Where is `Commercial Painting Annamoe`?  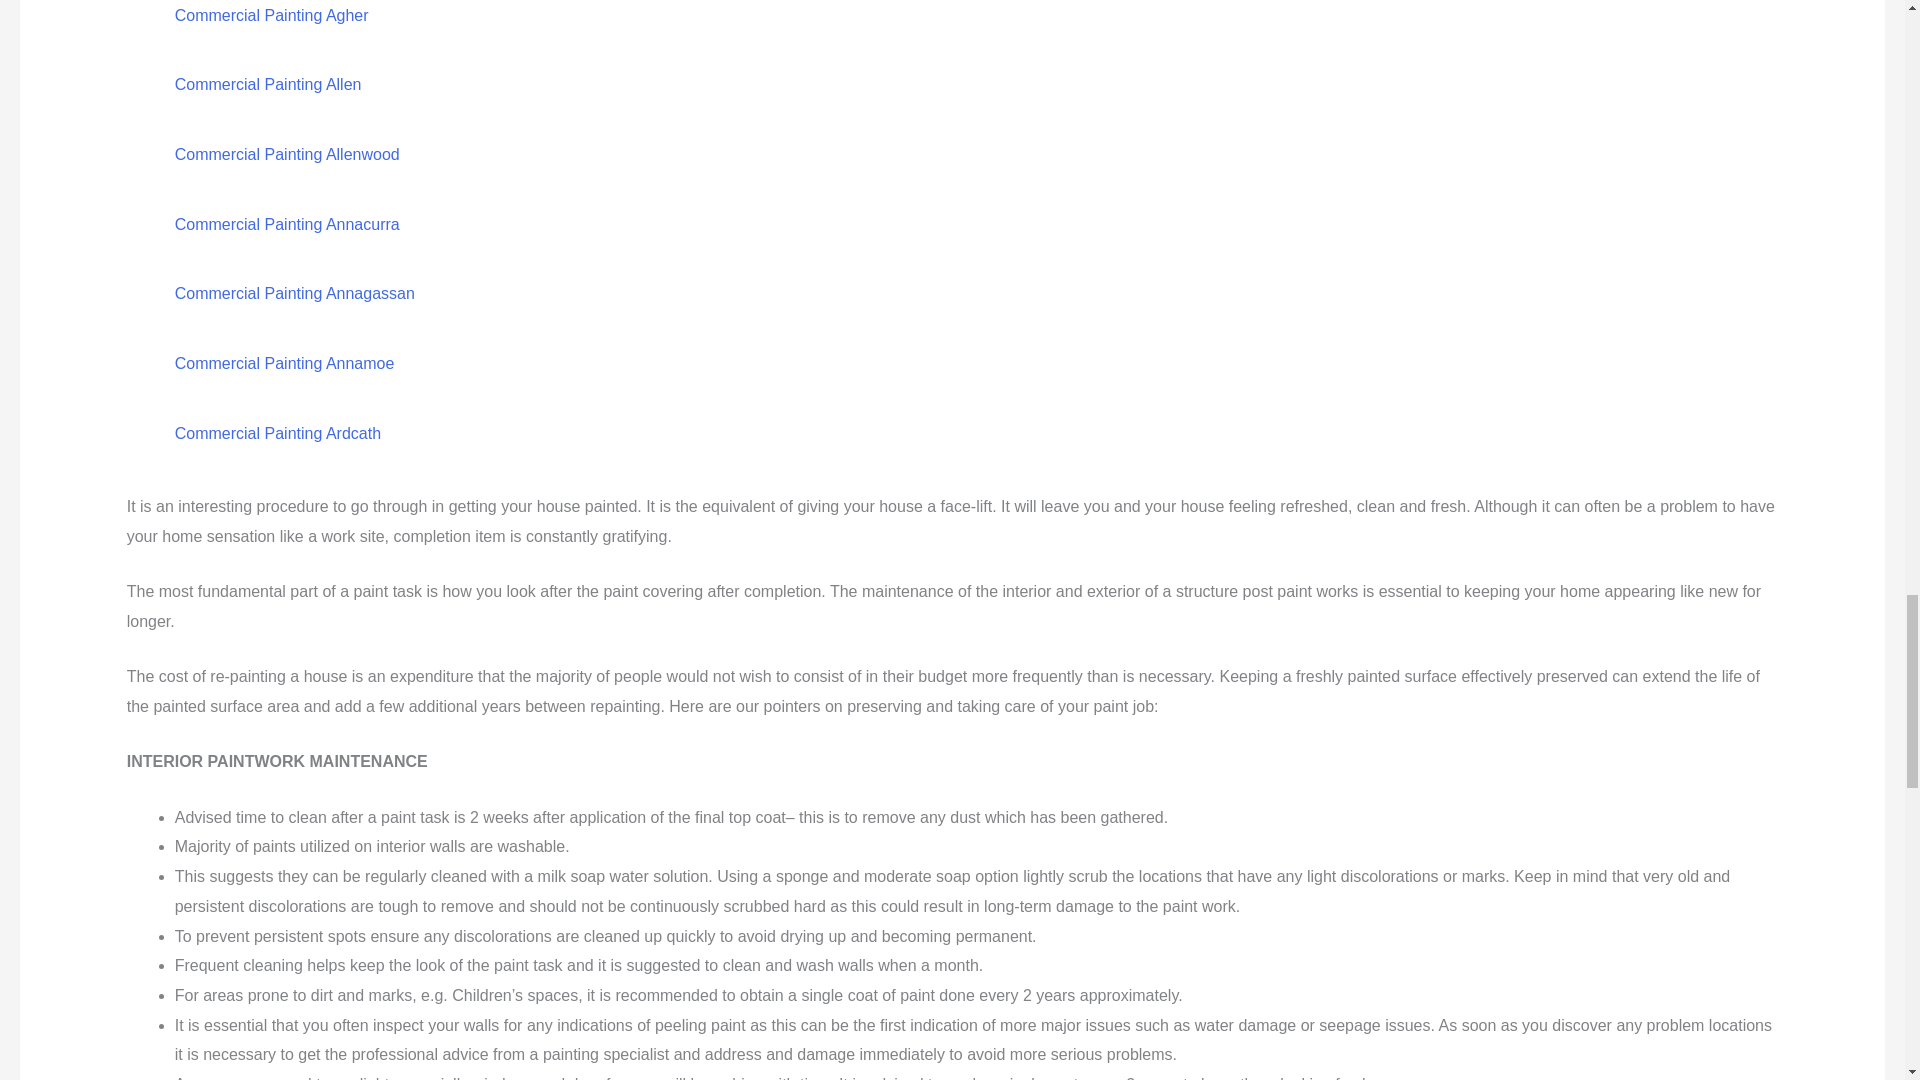
Commercial Painting Annamoe is located at coordinates (284, 363).